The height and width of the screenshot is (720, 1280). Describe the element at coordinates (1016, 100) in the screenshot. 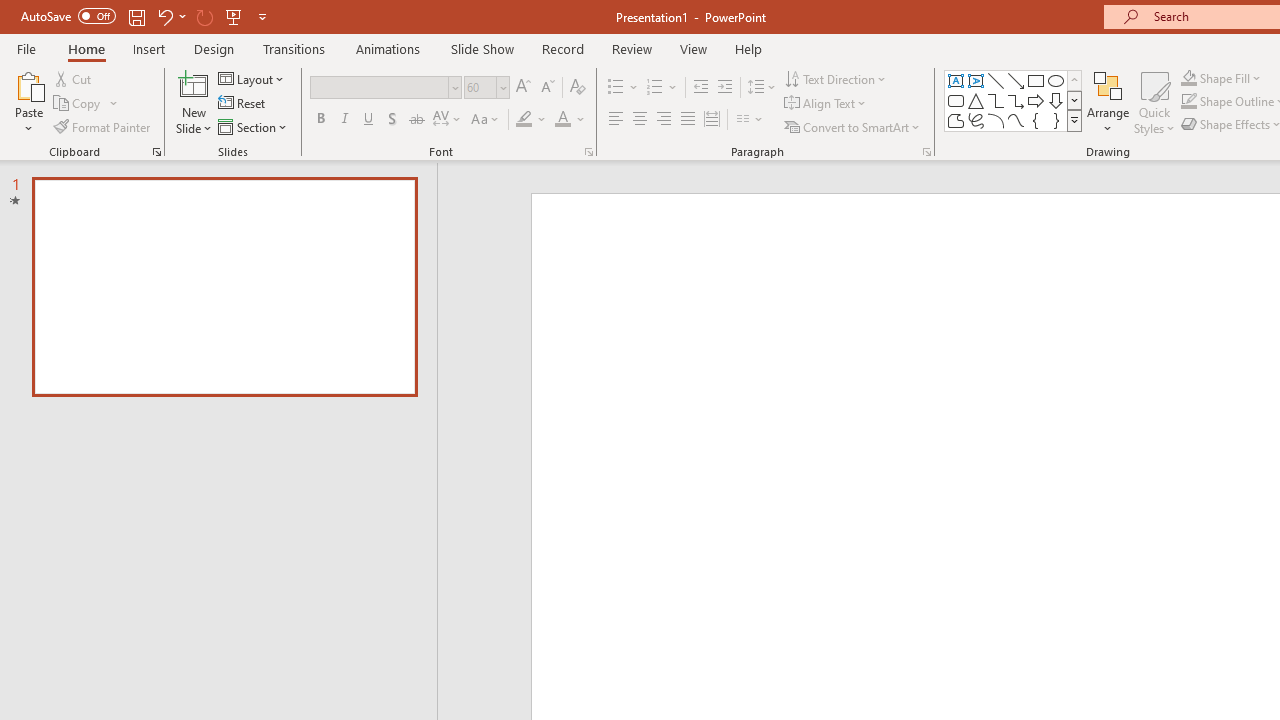

I see `Connector: Elbow Arrow` at that location.